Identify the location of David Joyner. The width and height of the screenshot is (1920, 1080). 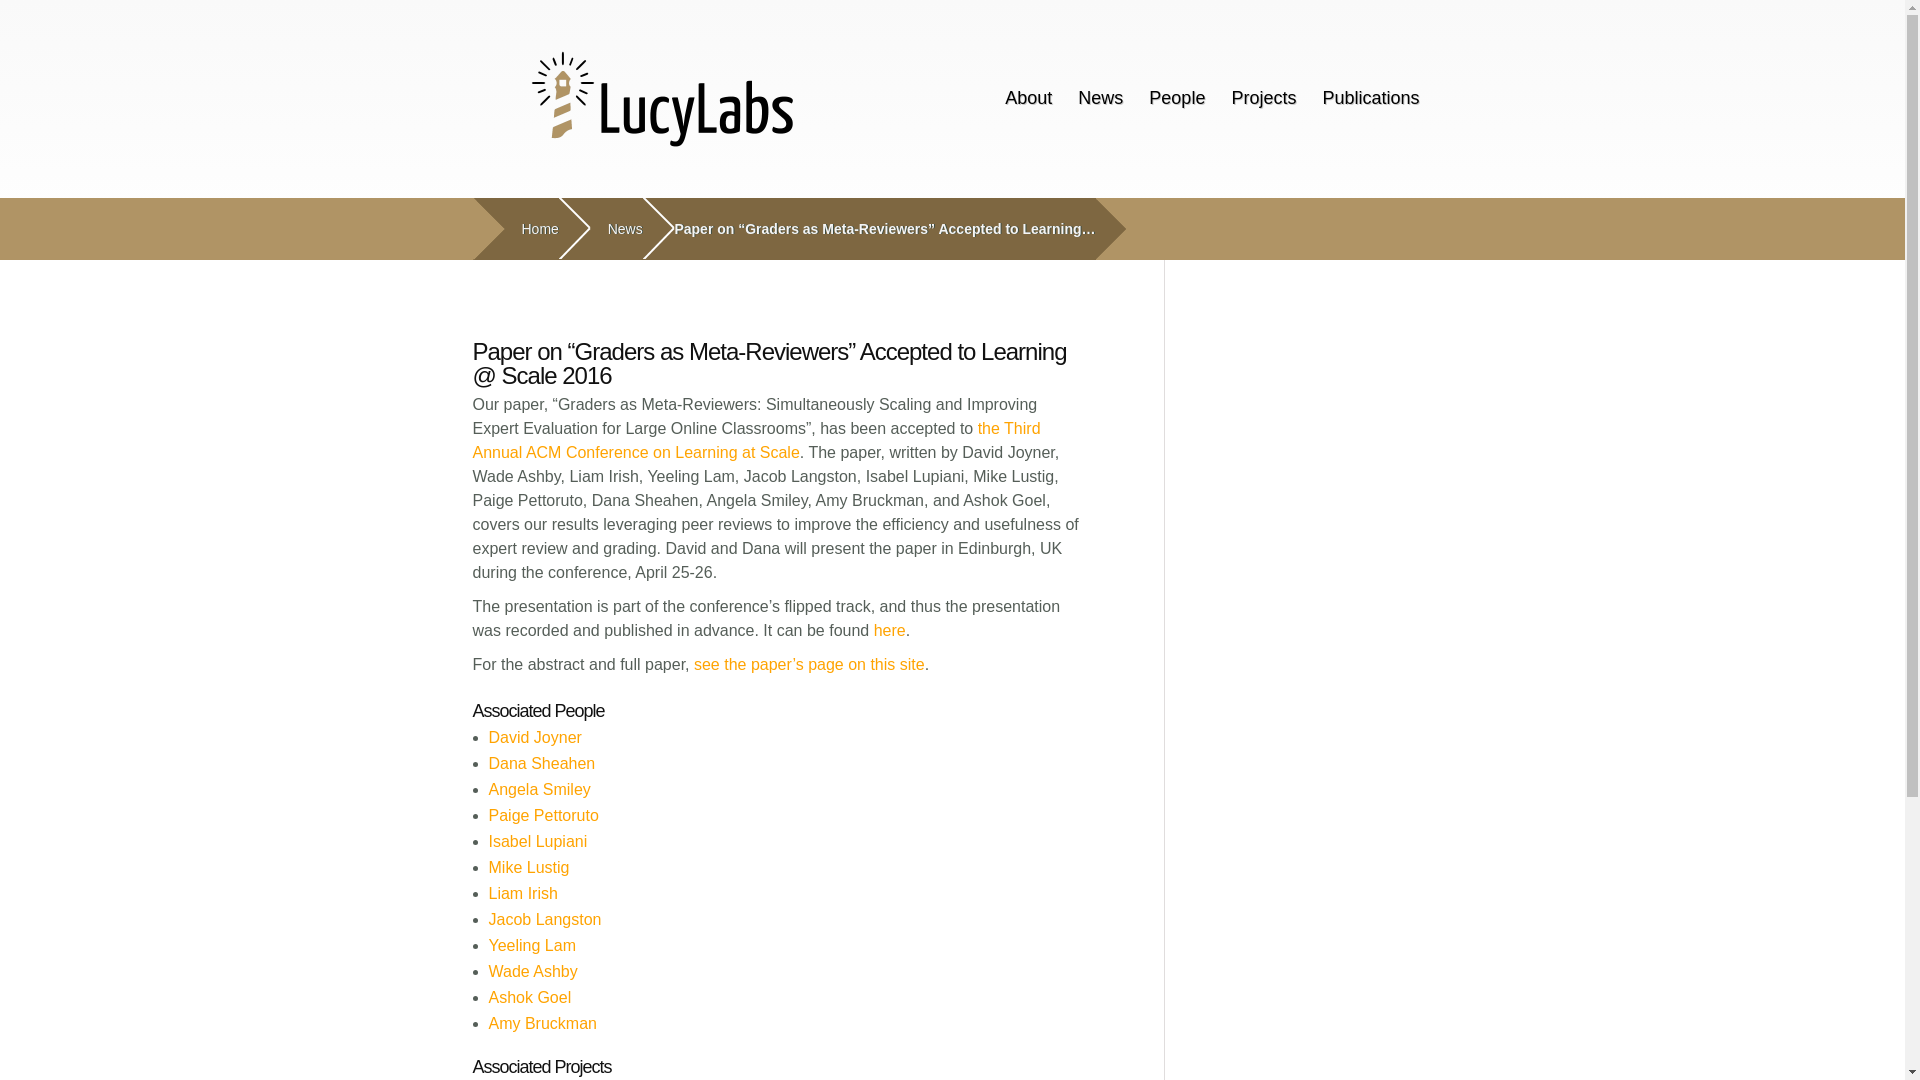
(534, 738).